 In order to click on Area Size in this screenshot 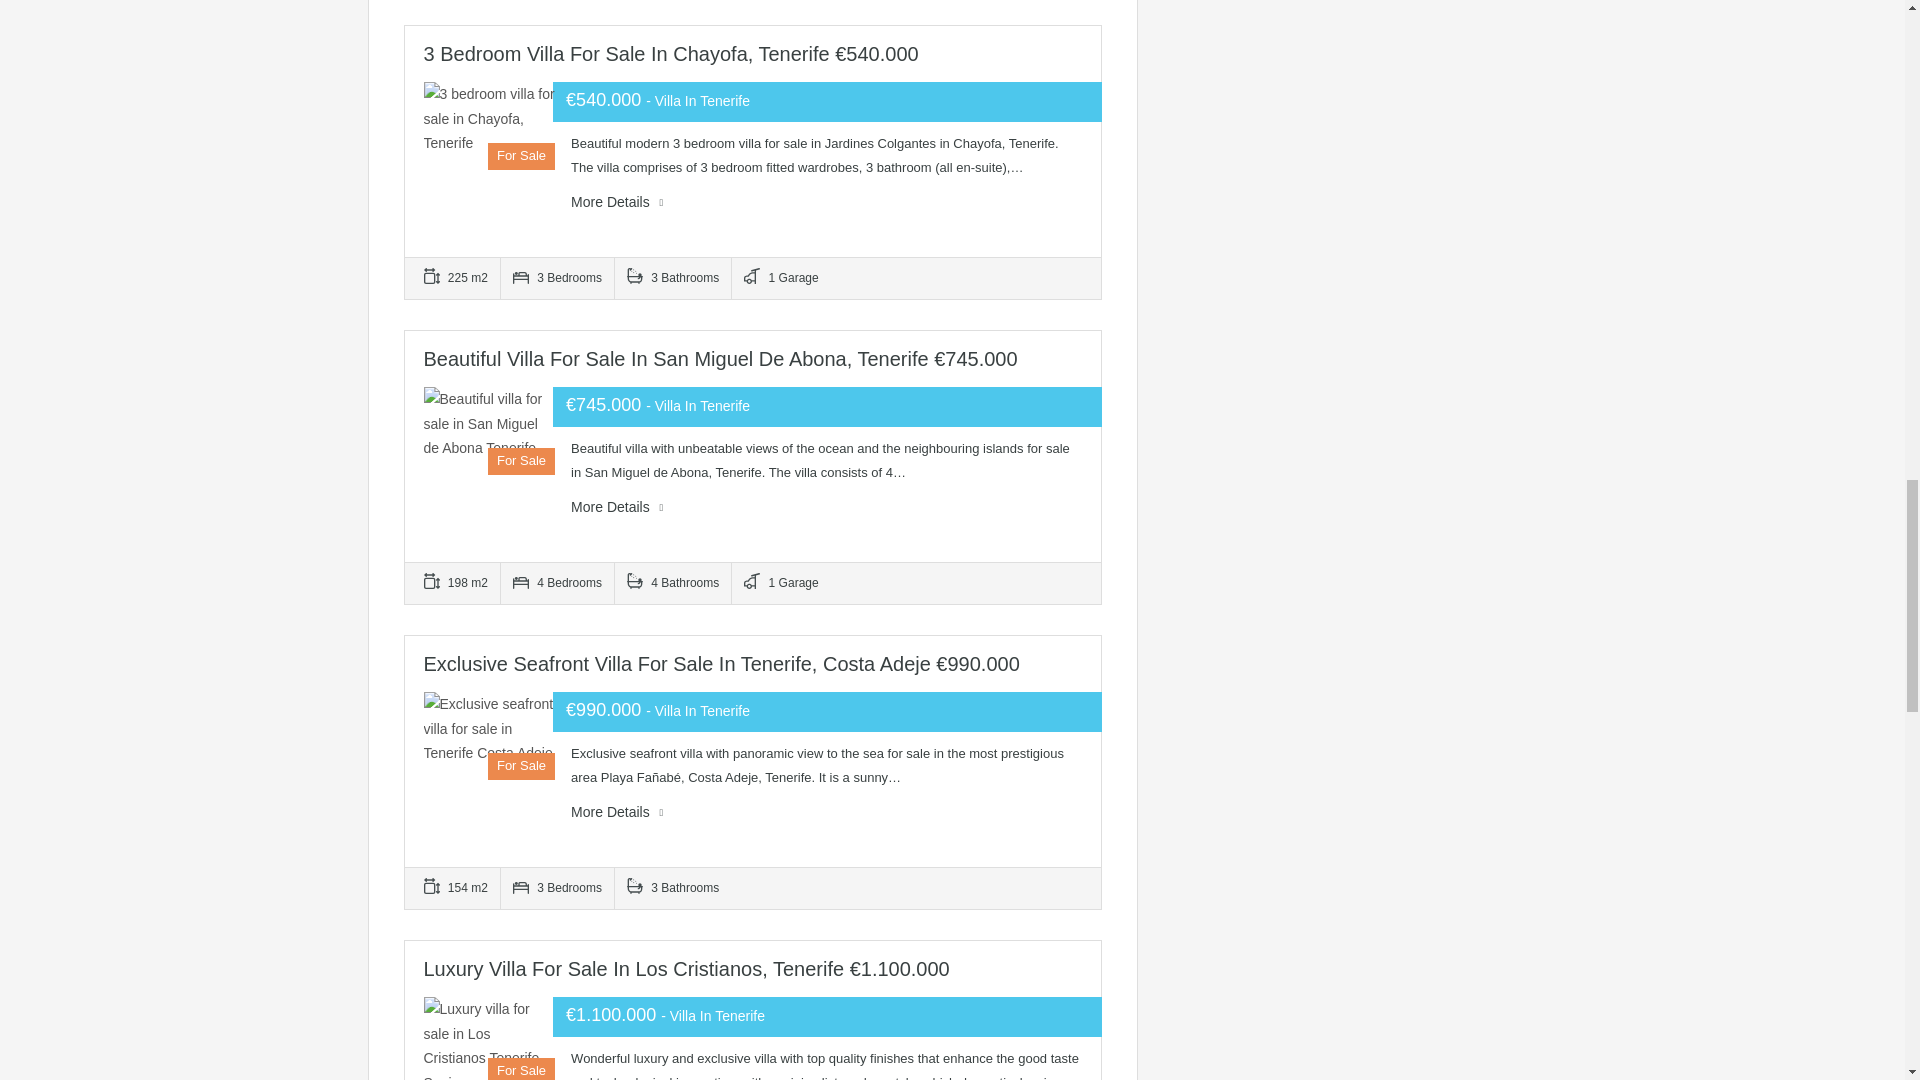, I will do `click(462, 888)`.